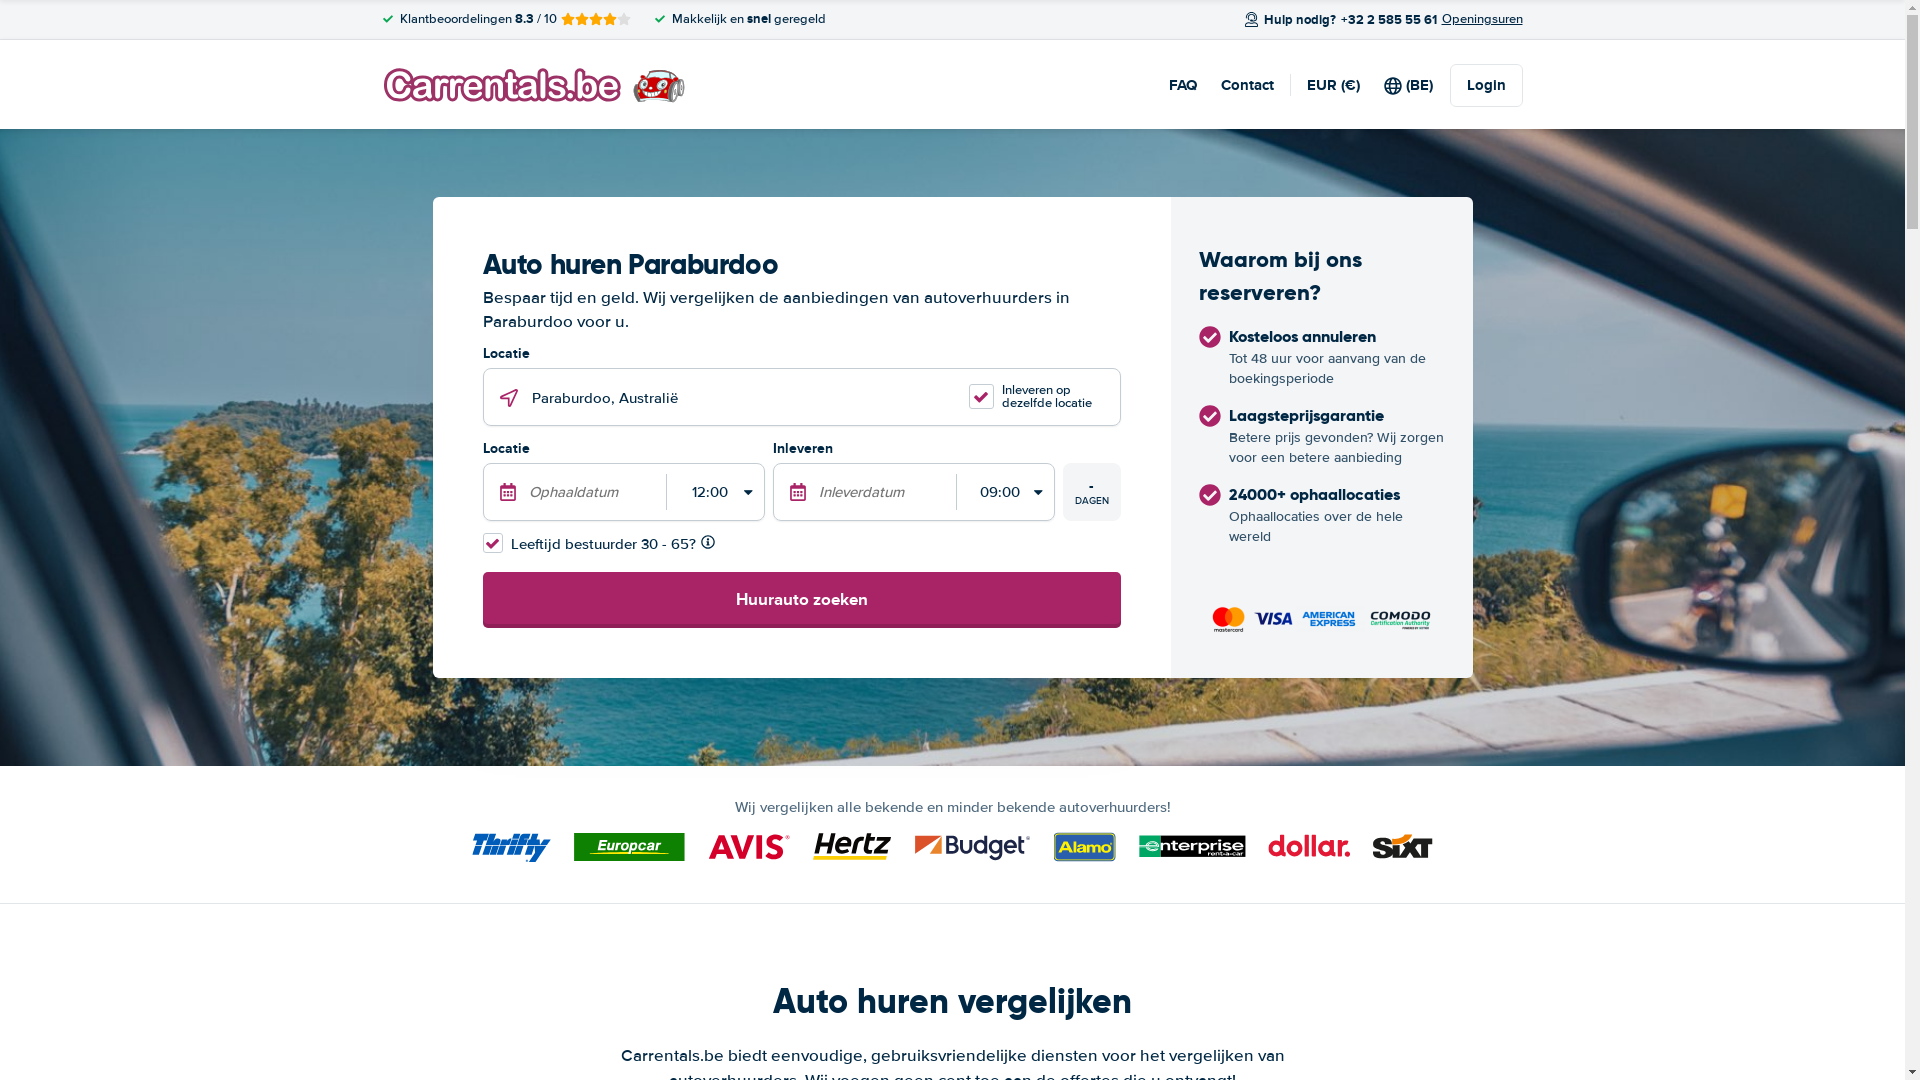  Describe the element at coordinates (707, 542) in the screenshot. I see `info-circle-regular` at that location.